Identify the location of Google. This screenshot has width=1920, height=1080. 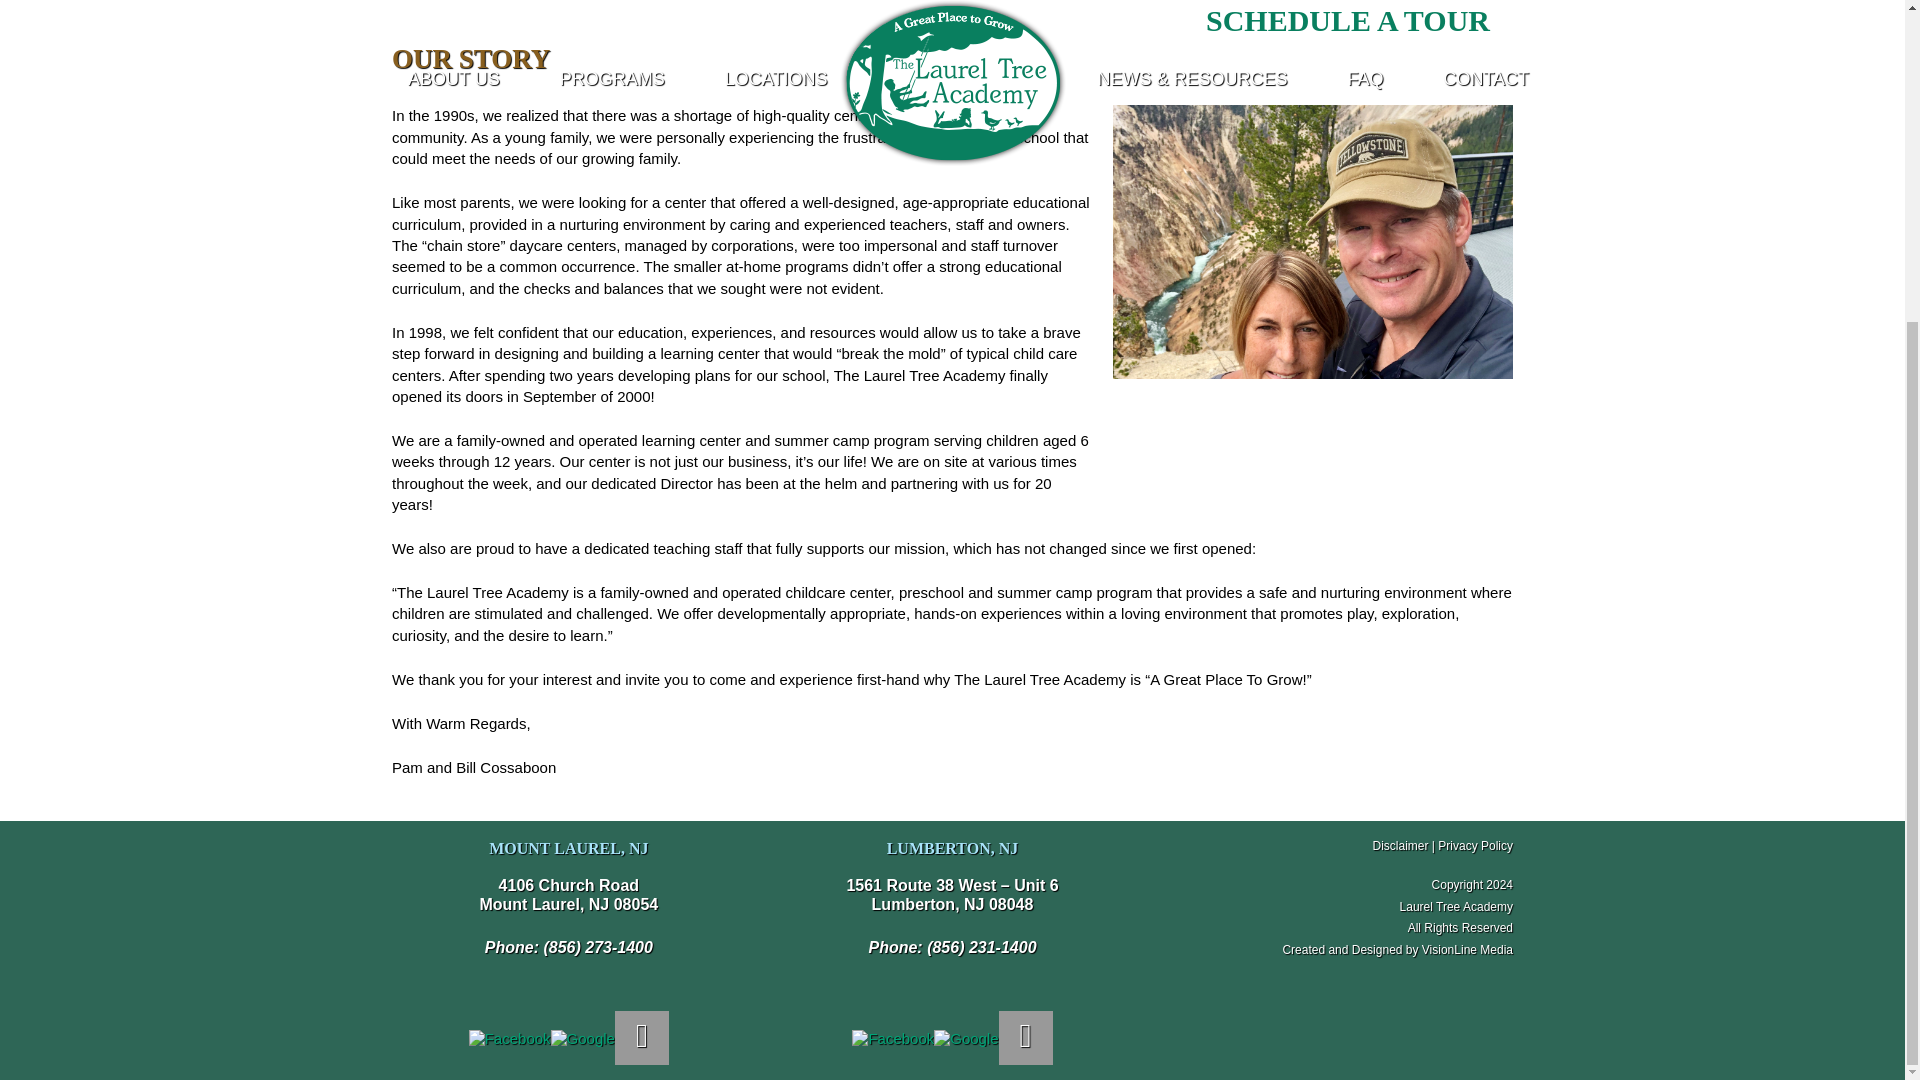
(582, 1038).